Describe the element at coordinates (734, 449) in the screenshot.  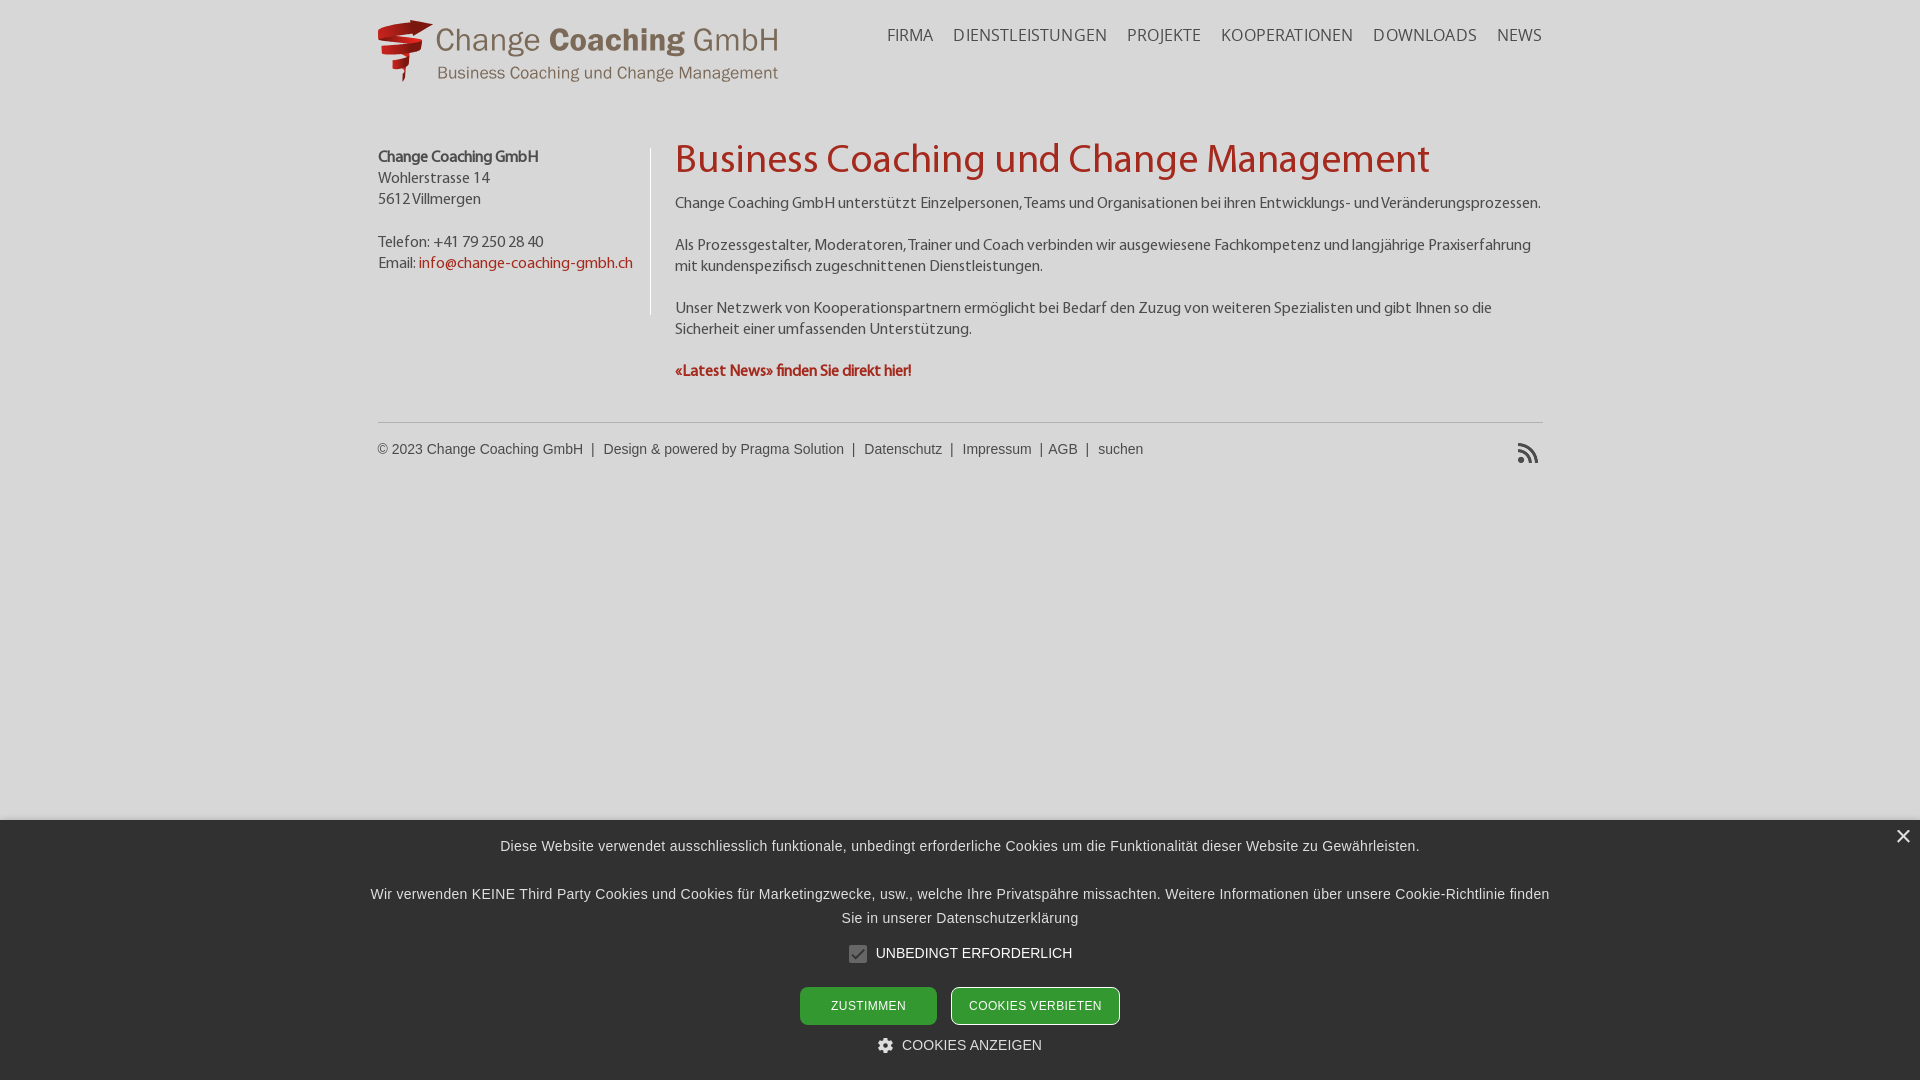
I see `Design & powered by Pragma Solution  |  ` at that location.